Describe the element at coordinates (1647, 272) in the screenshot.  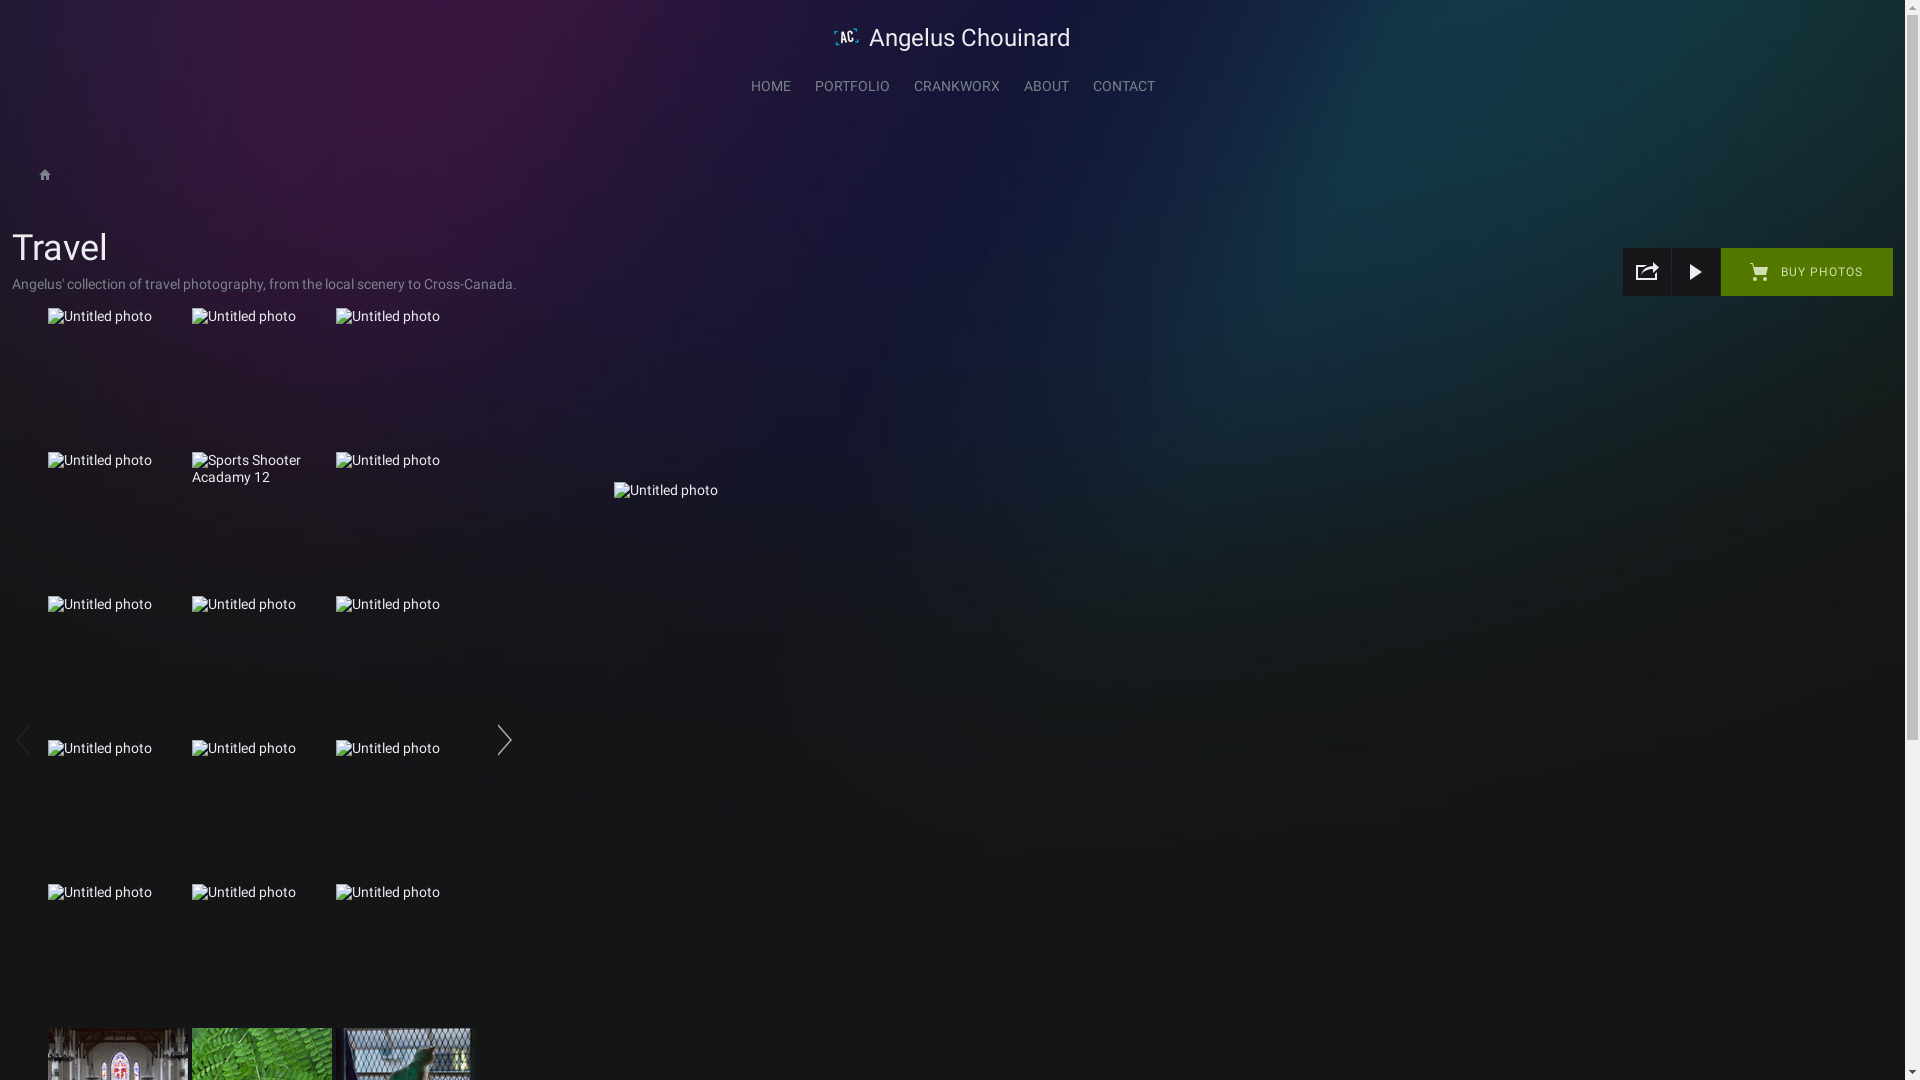
I see `Share Gallery` at that location.